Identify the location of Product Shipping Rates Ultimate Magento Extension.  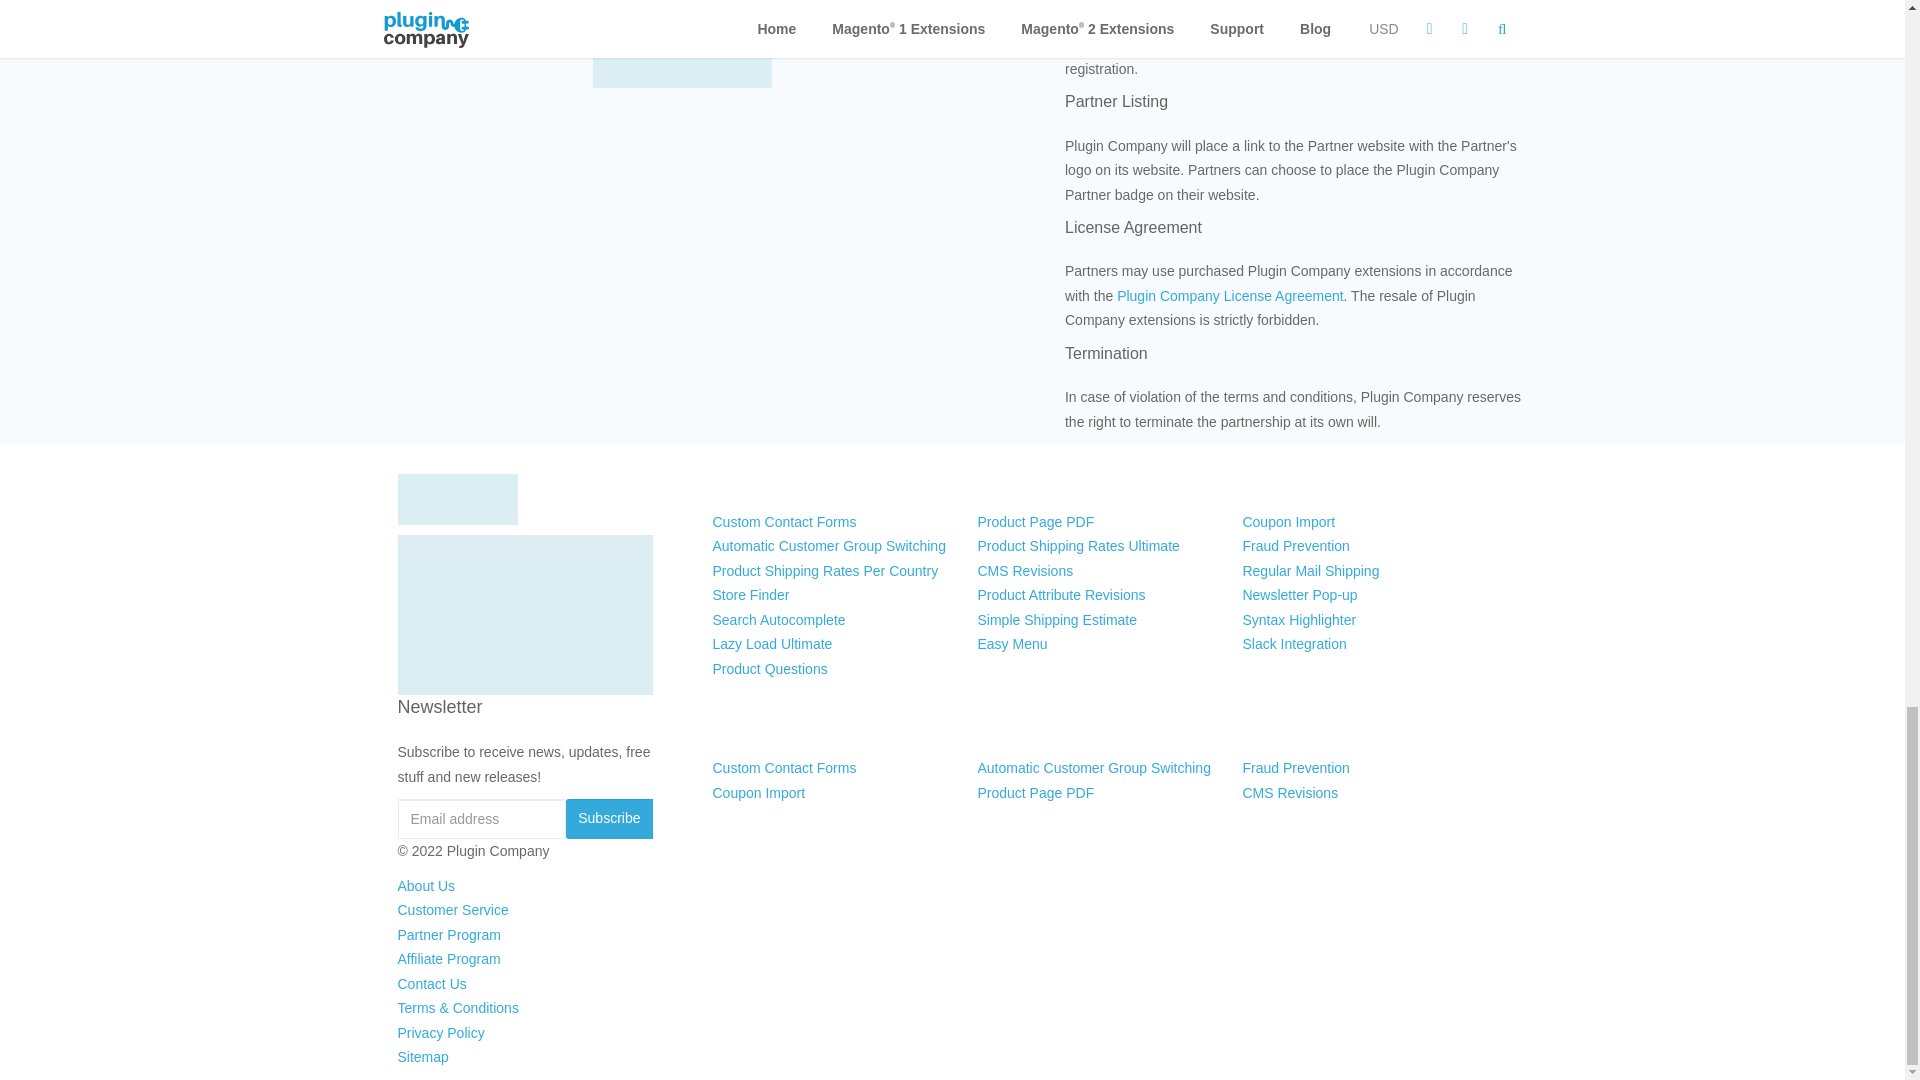
(1078, 546).